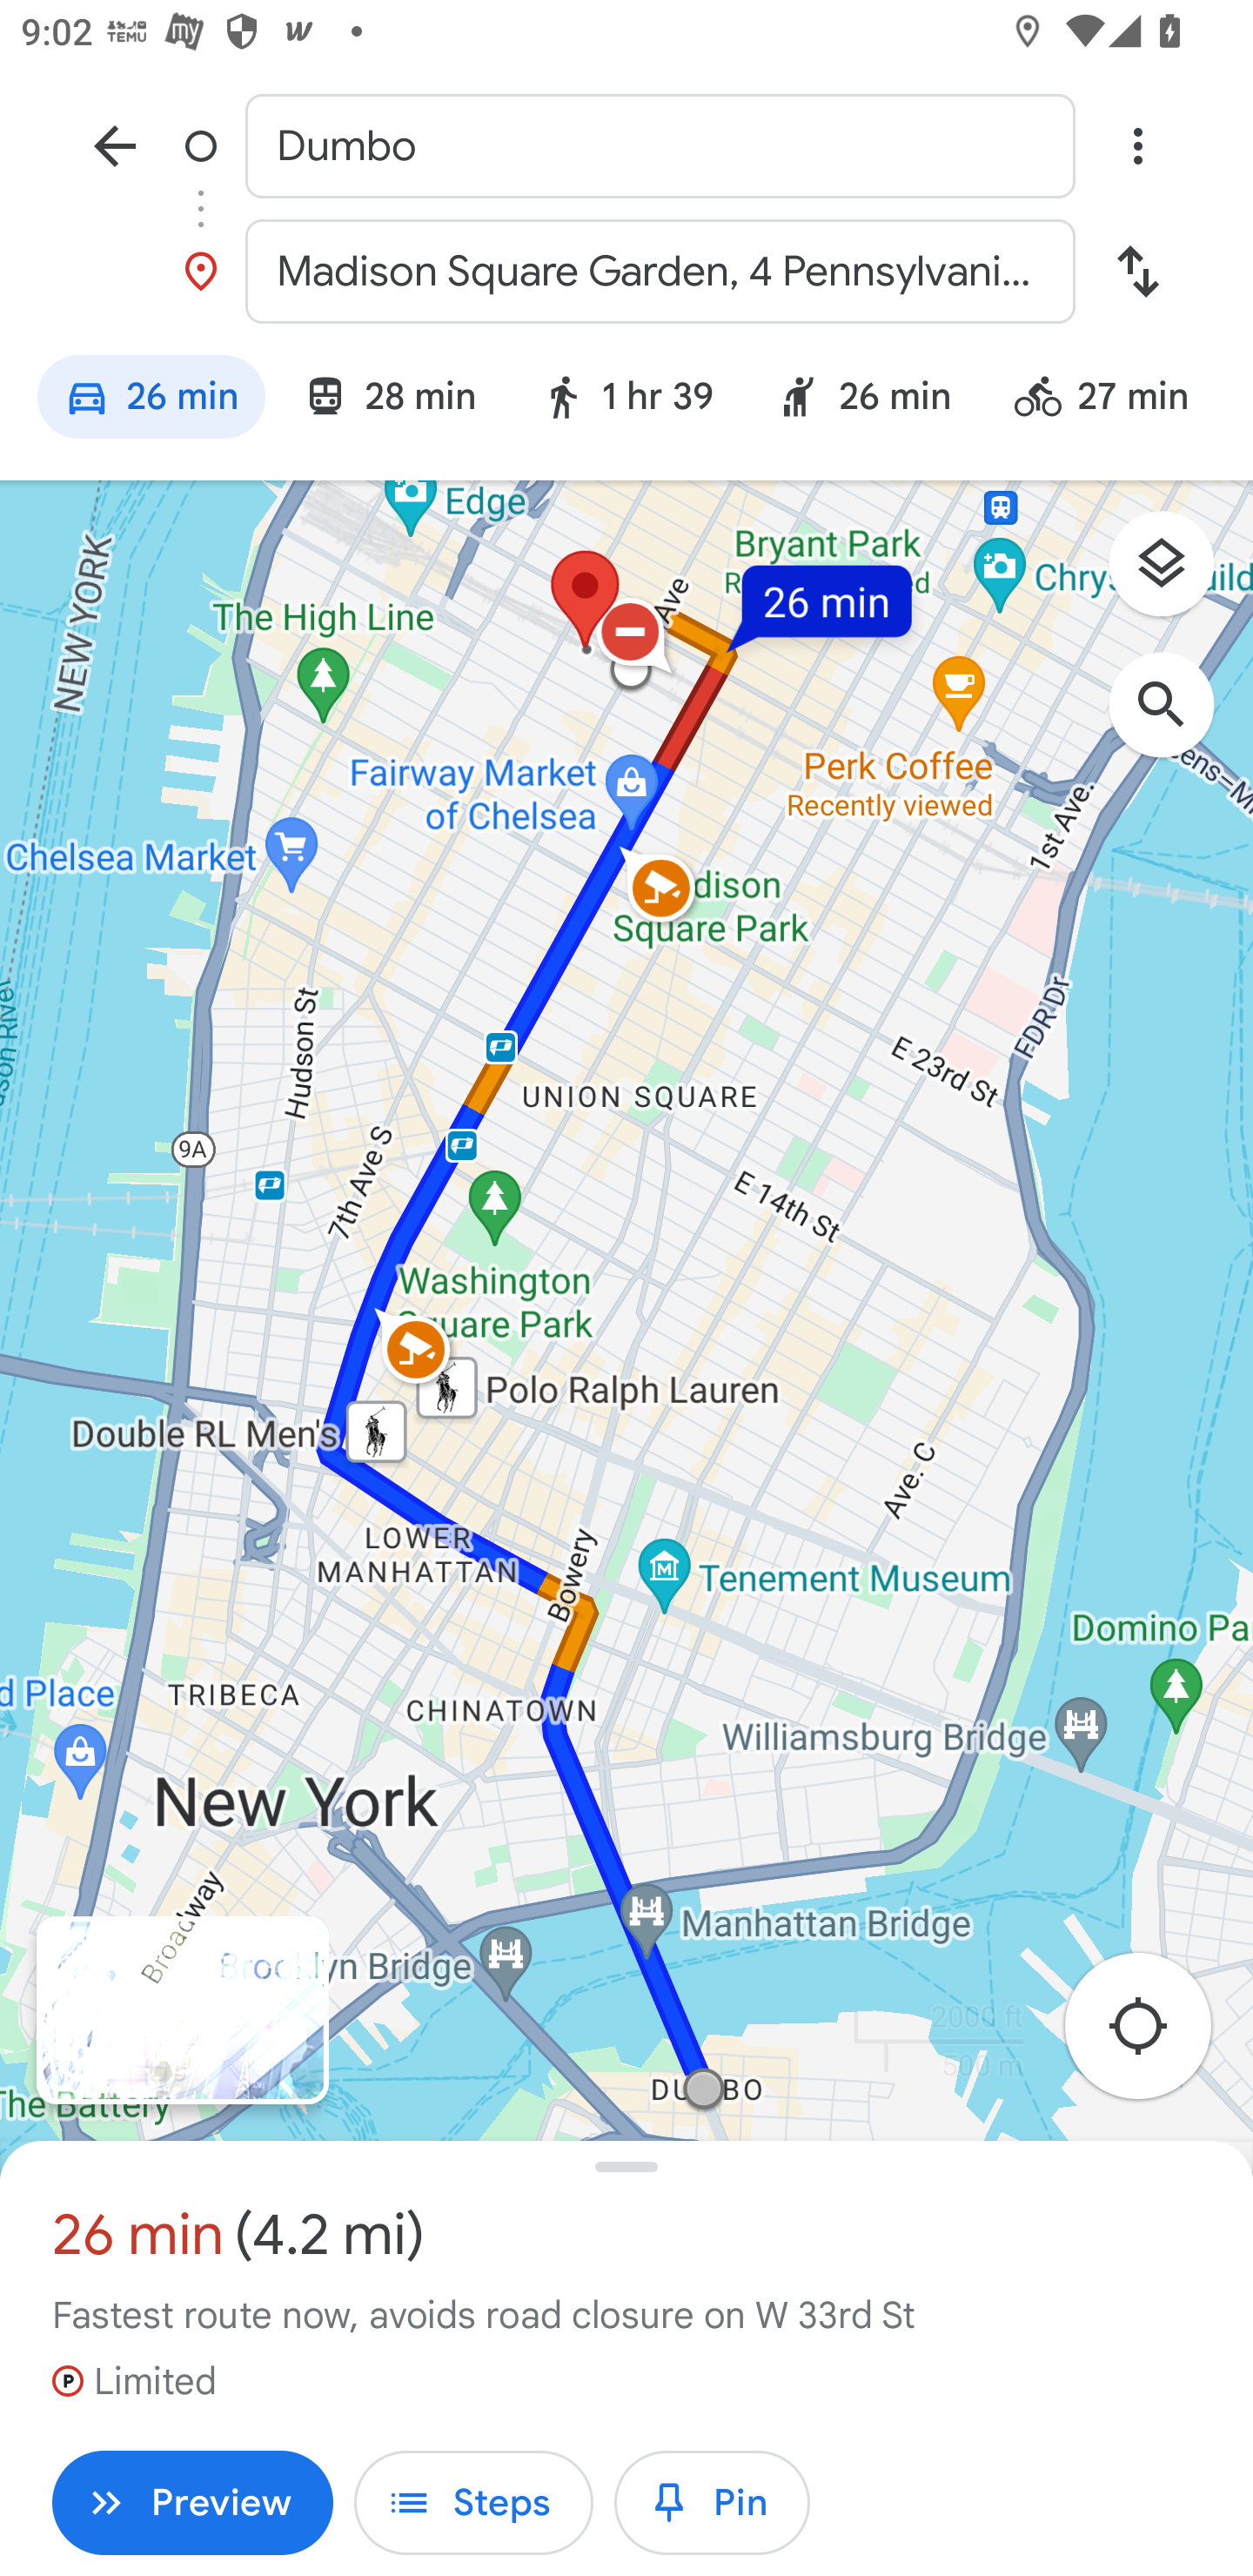 The width and height of the screenshot is (1253, 2576). Describe the element at coordinates (863, 401) in the screenshot. I see `Ride service: 26 min 26 min` at that location.